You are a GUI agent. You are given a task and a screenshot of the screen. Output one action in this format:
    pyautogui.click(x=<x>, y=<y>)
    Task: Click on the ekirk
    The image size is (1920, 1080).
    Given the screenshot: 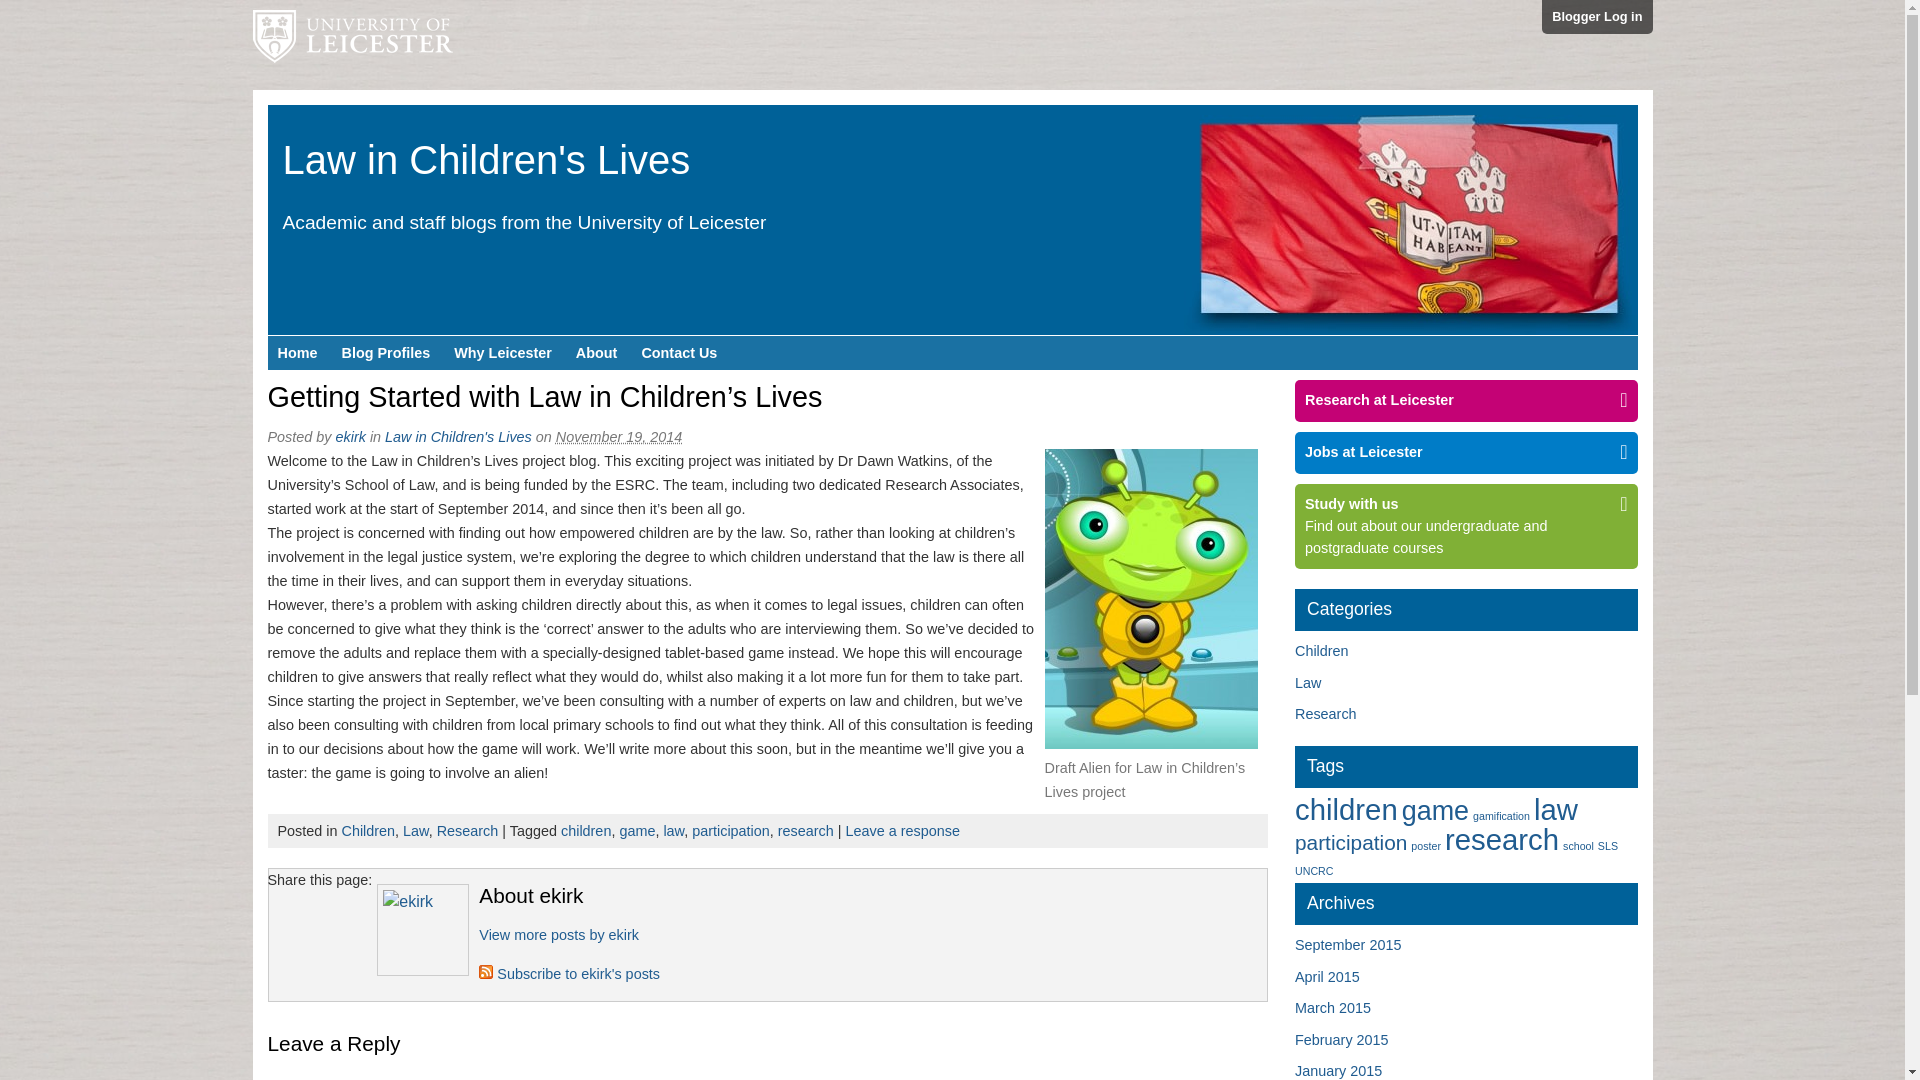 What is the action you would take?
    pyautogui.click(x=558, y=934)
    